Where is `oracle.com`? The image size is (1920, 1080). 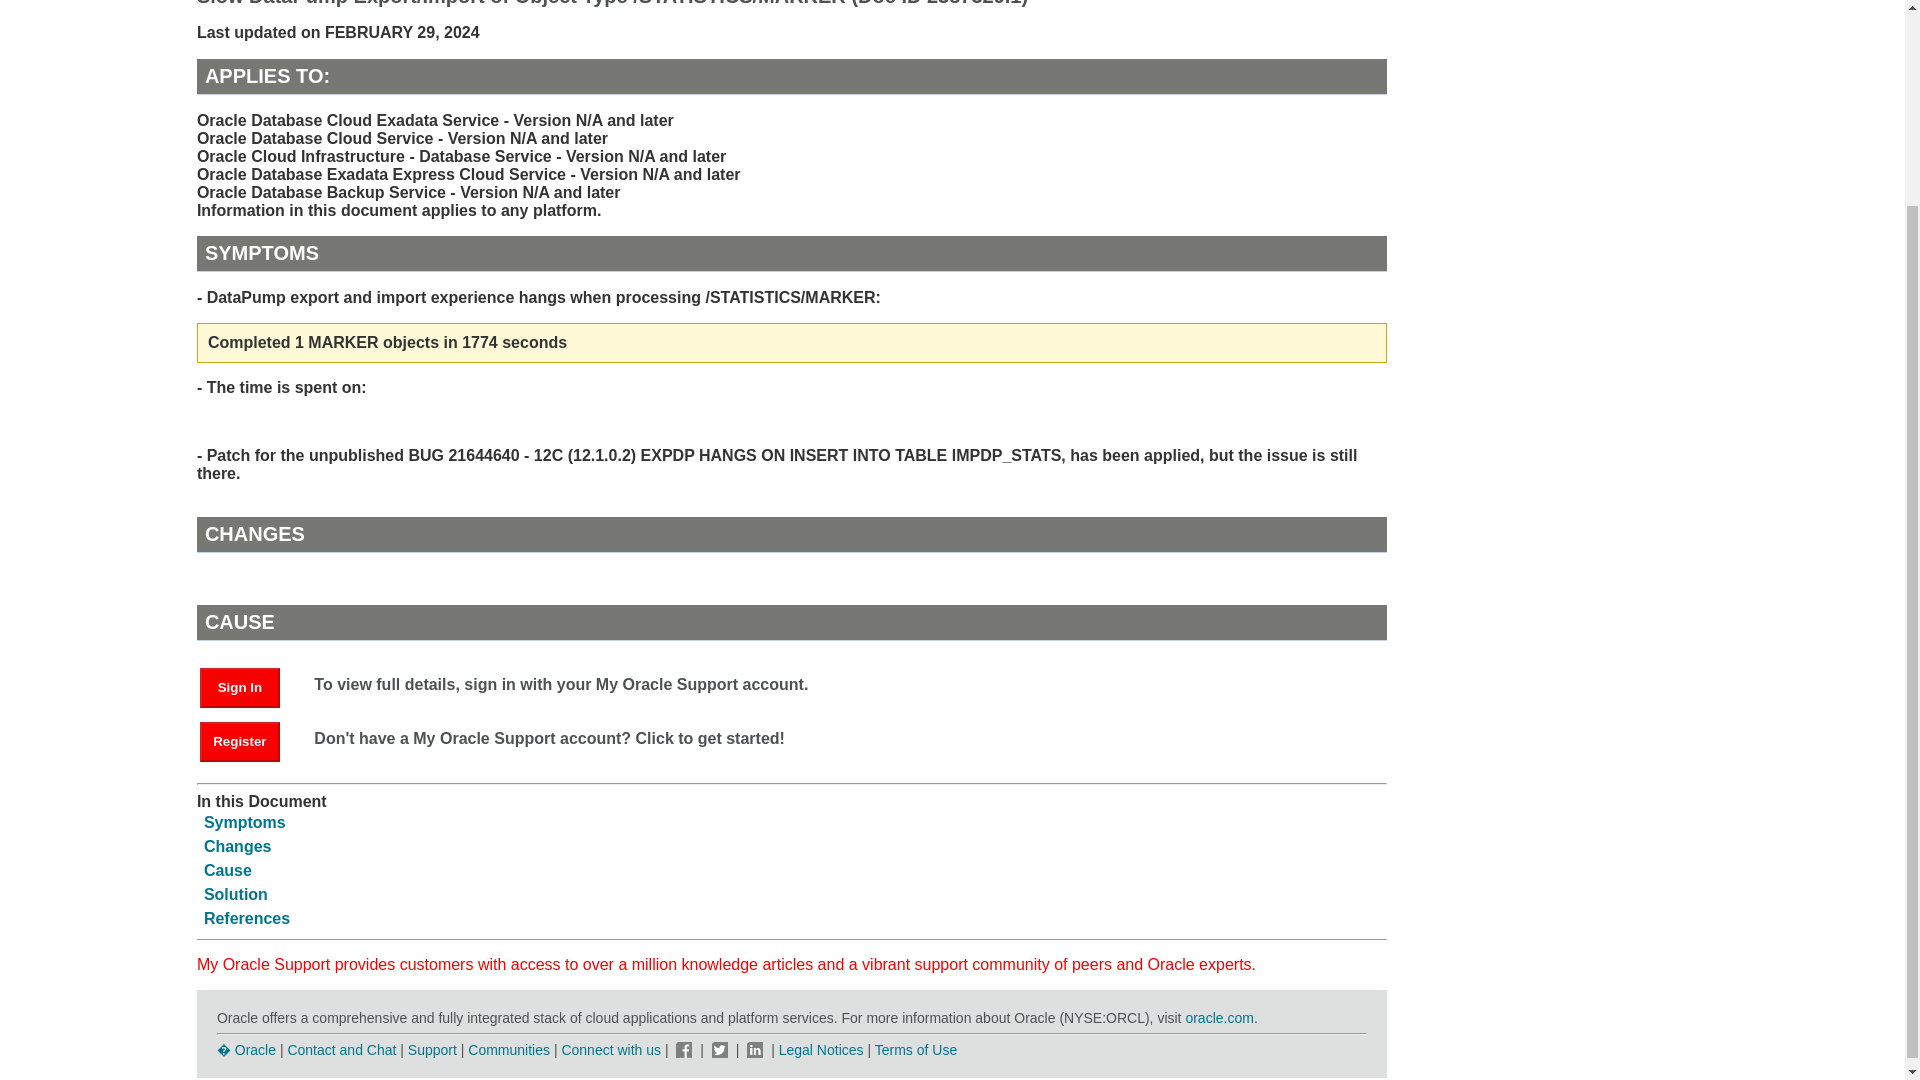
oracle.com is located at coordinates (1218, 1018).